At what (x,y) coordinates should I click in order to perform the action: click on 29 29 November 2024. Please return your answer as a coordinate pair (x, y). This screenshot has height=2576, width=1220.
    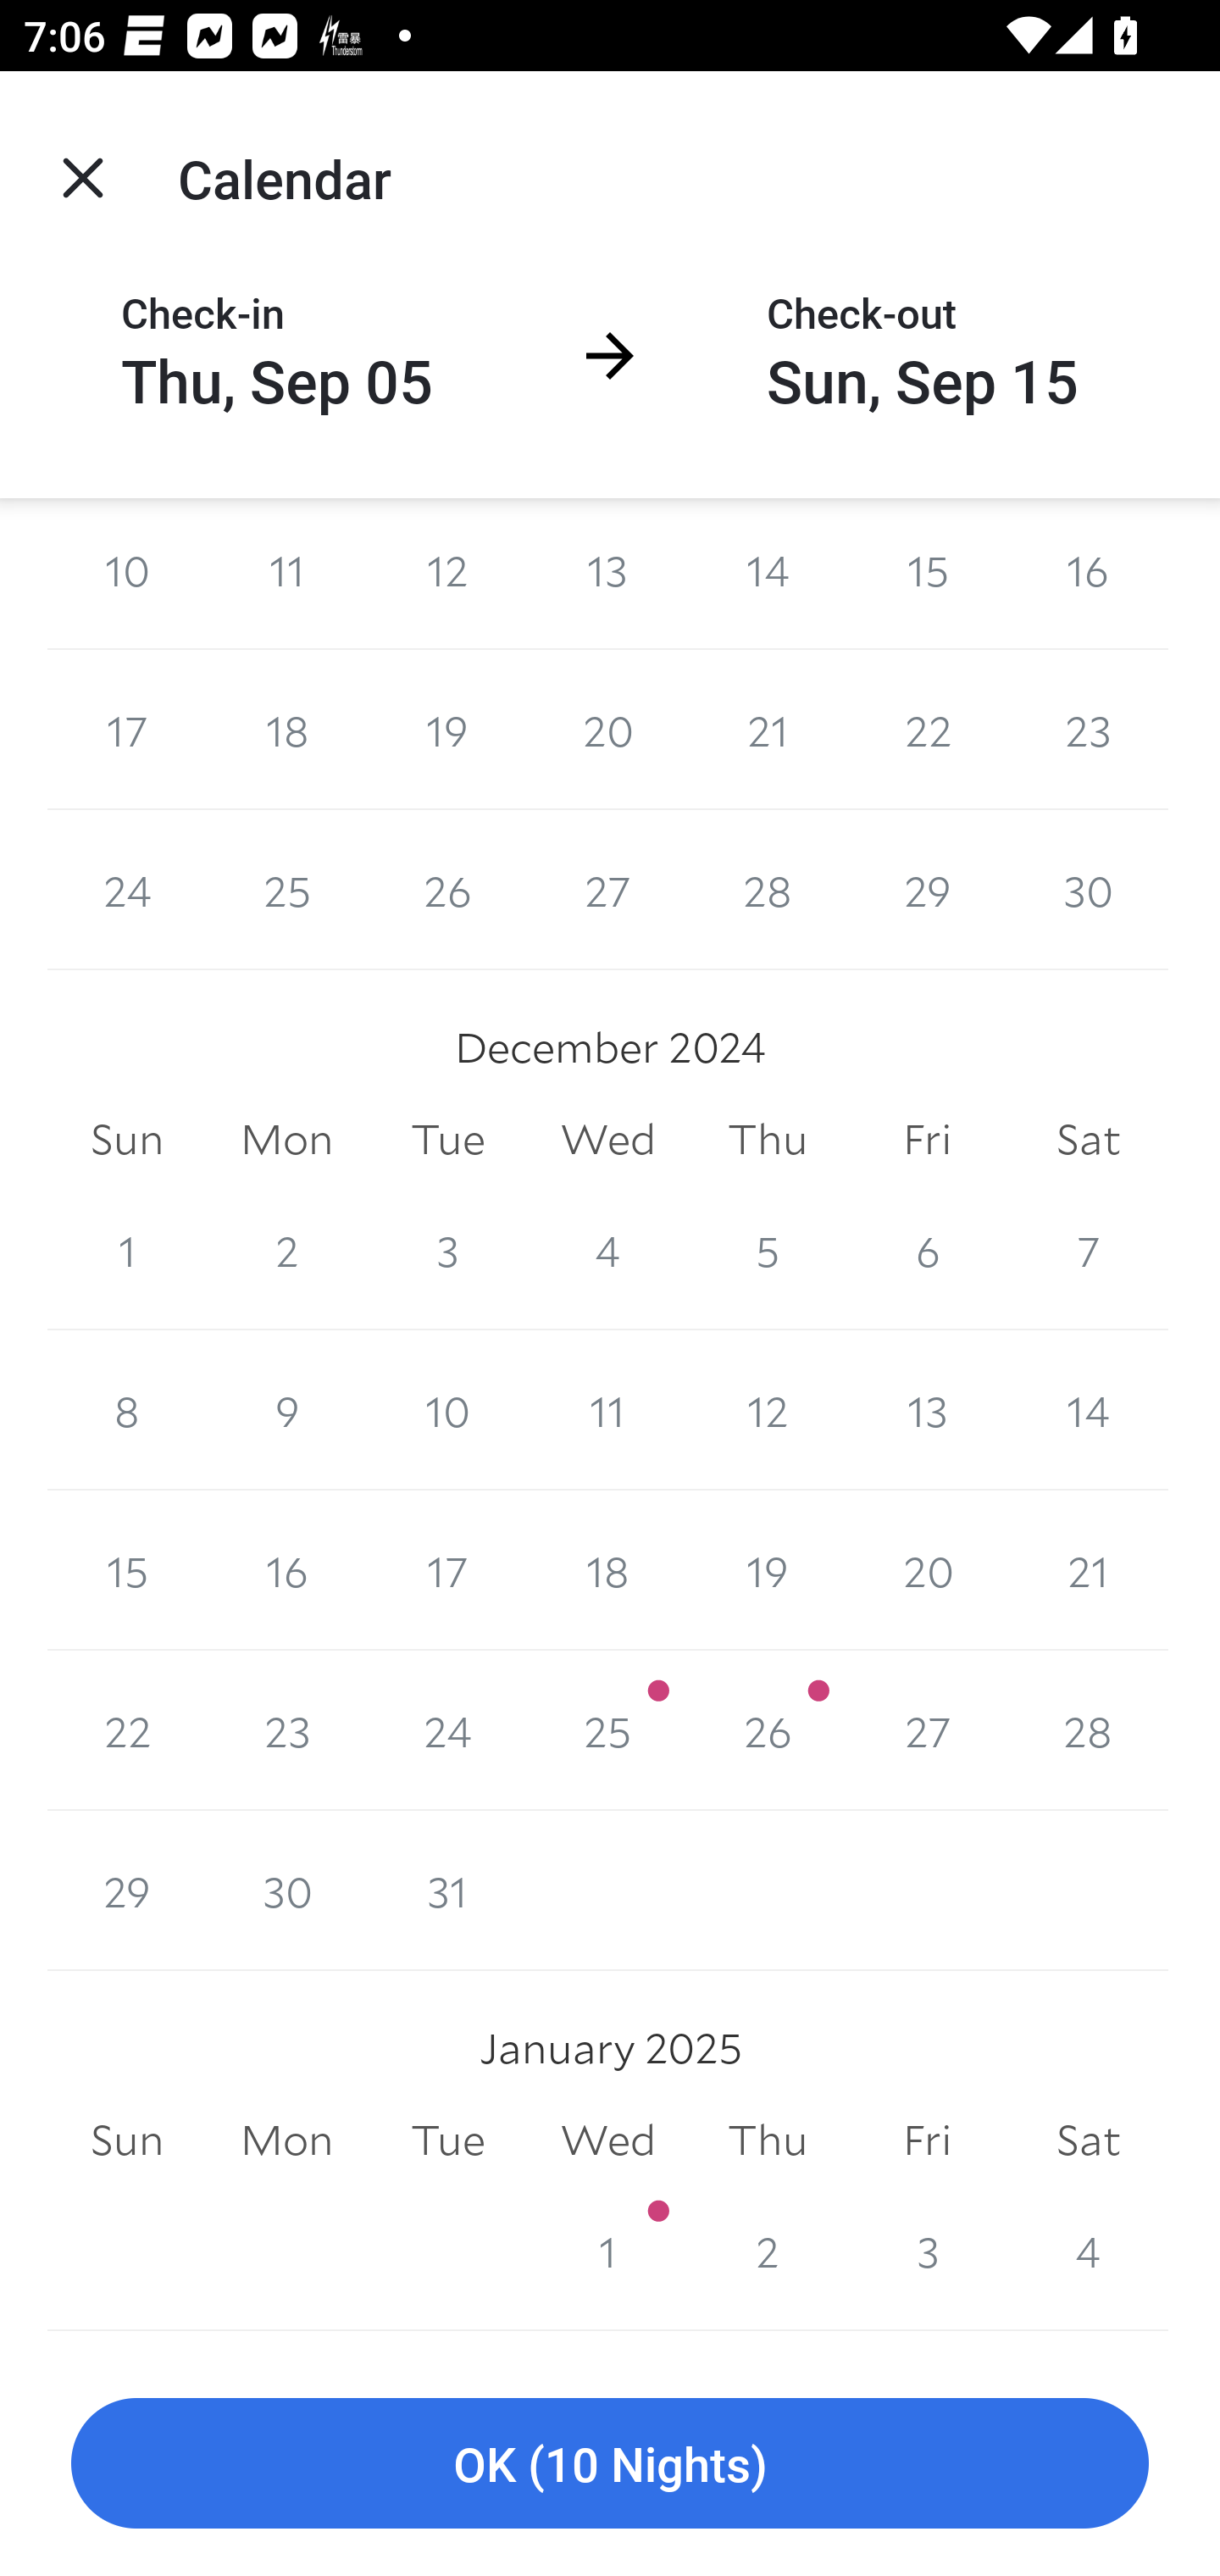
    Looking at the image, I should click on (927, 890).